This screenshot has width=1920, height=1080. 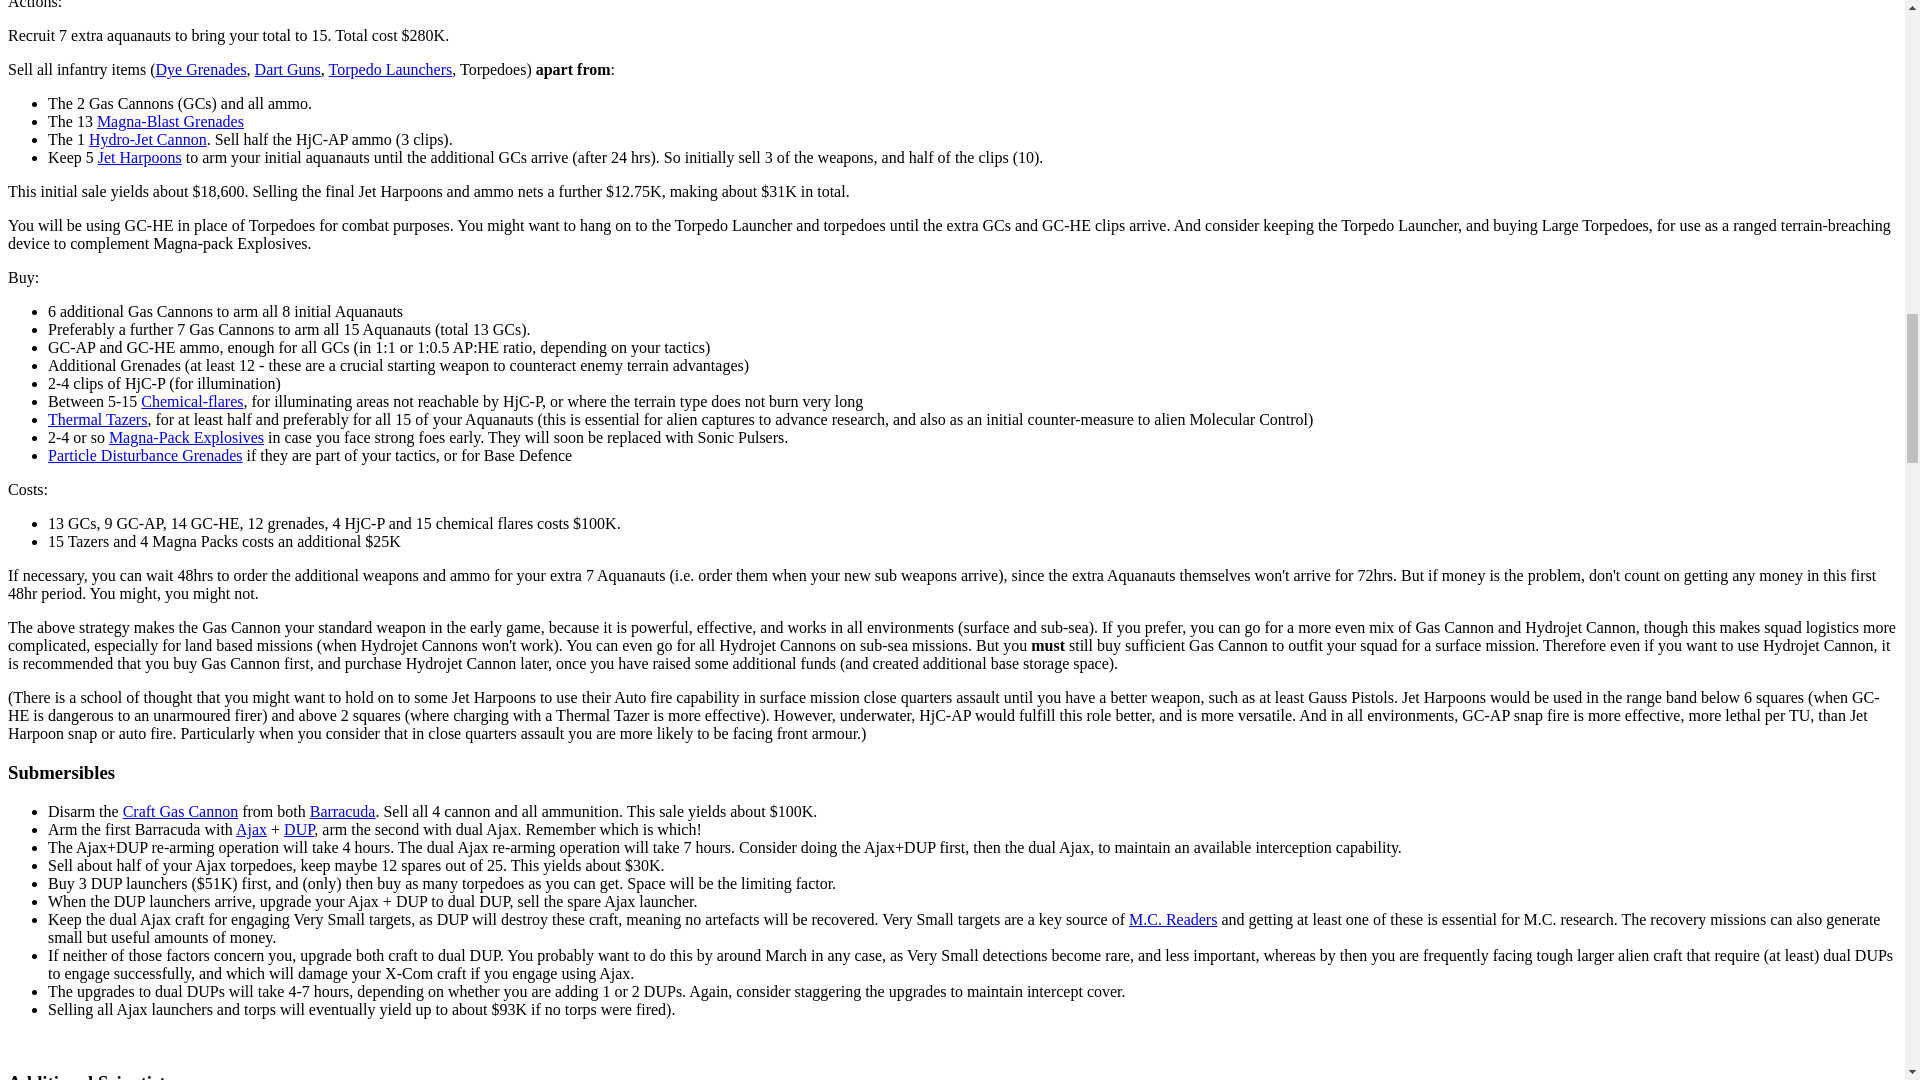 I want to click on Jet Harpoon, so click(x=140, y=158).